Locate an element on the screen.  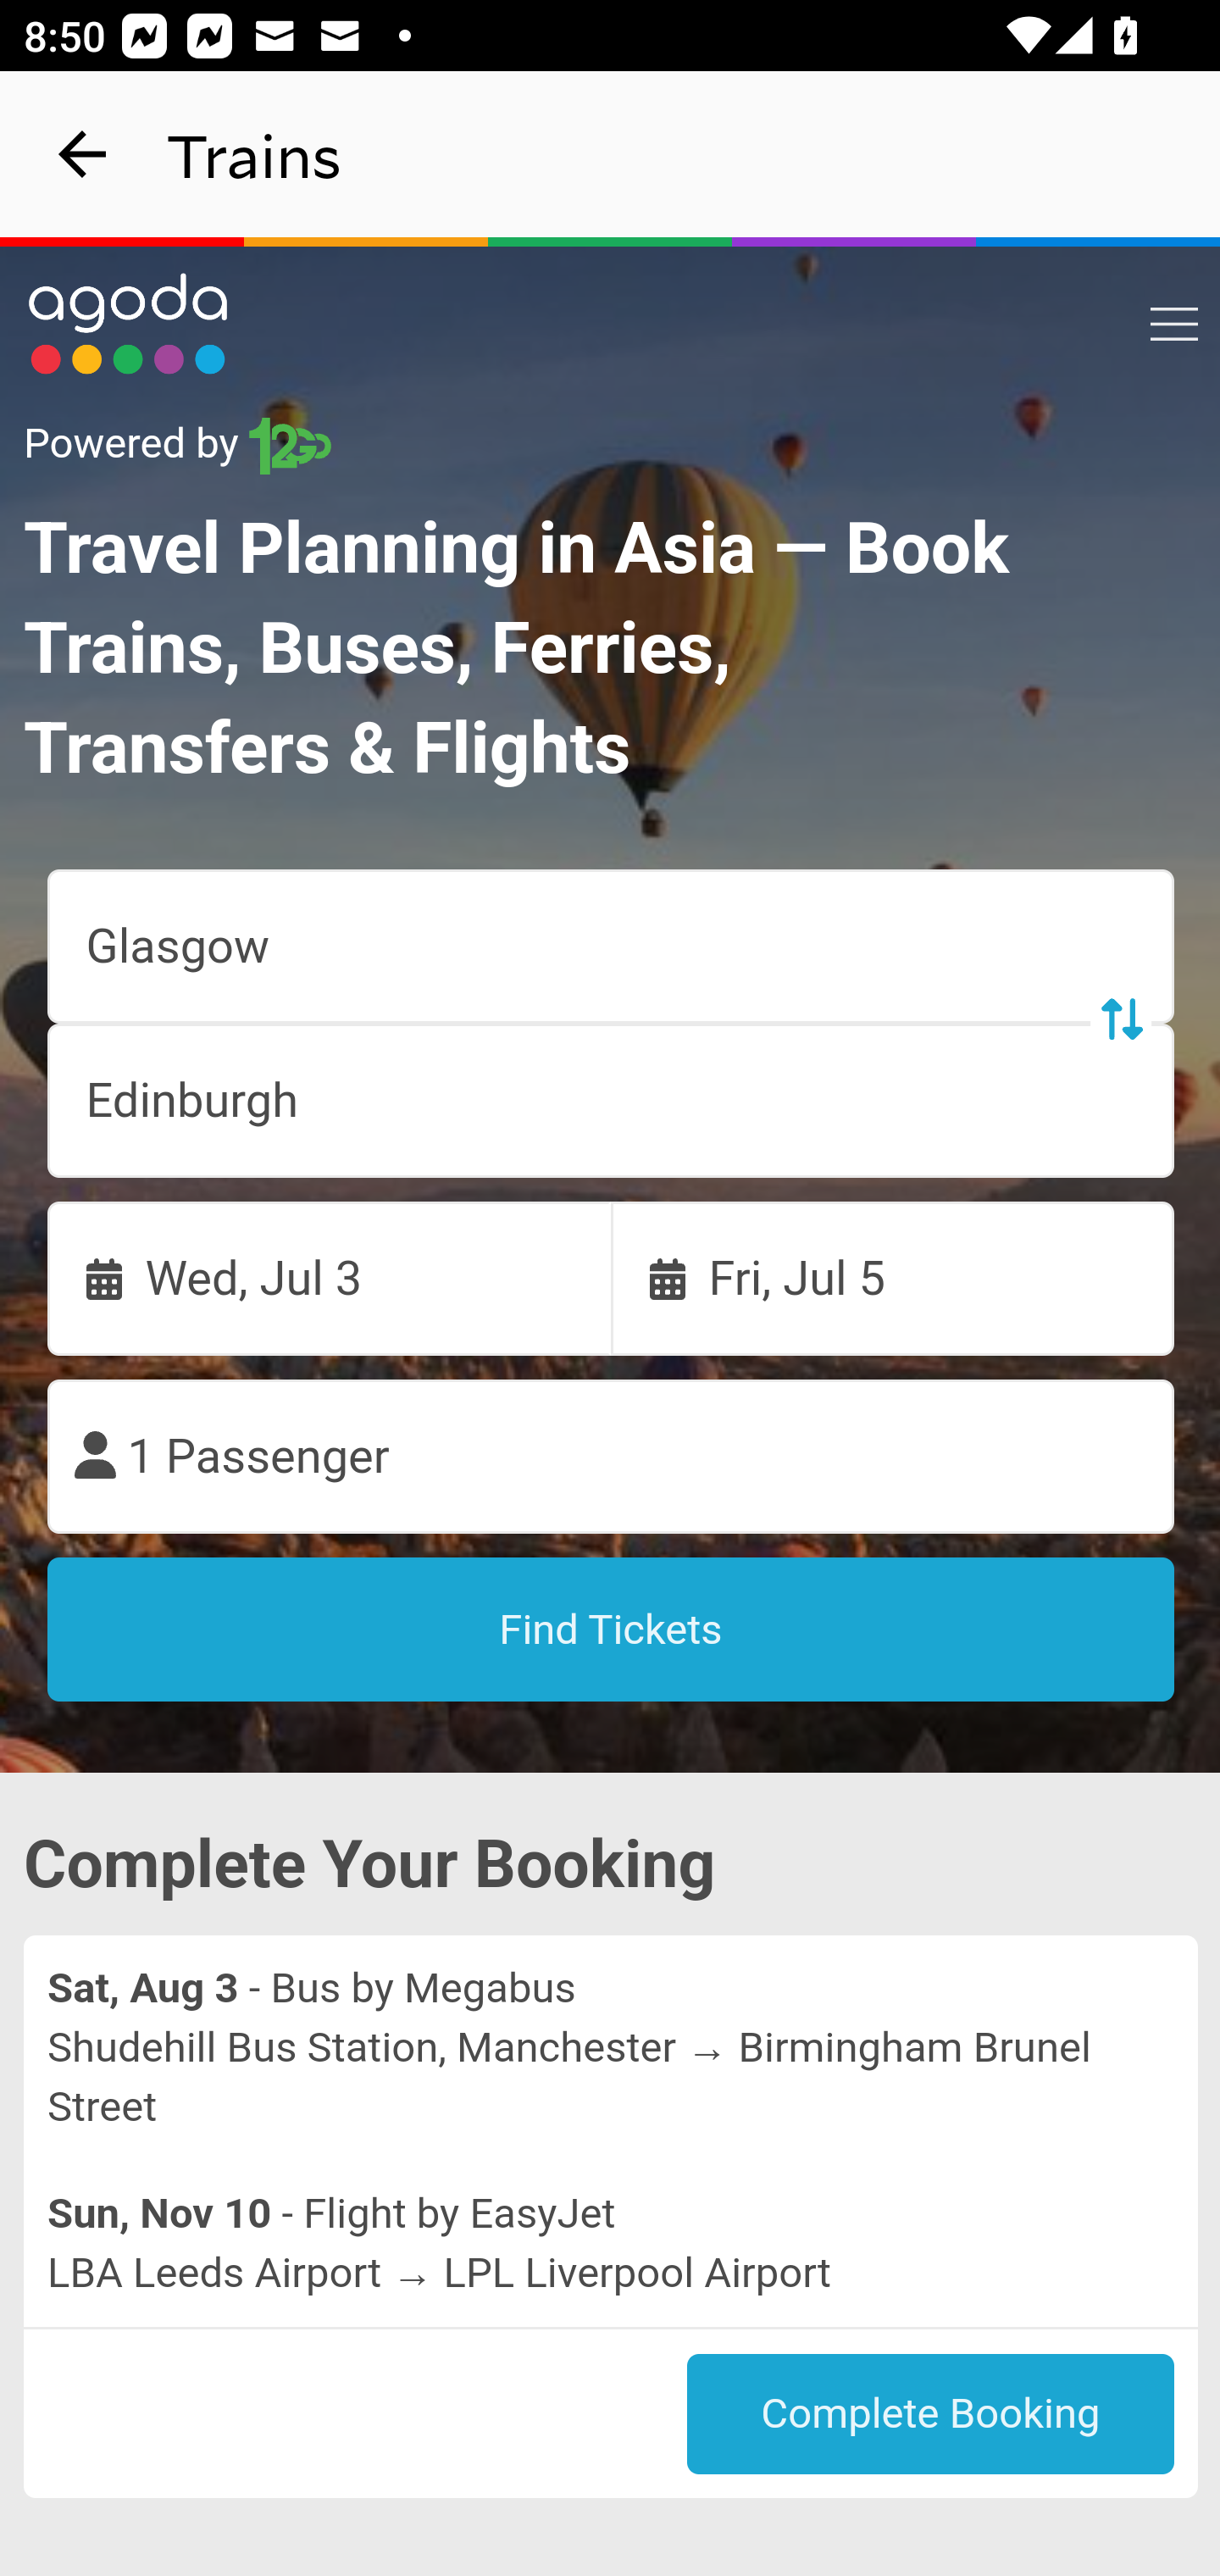
Swap trip points is located at coordinates (1120, 1019).